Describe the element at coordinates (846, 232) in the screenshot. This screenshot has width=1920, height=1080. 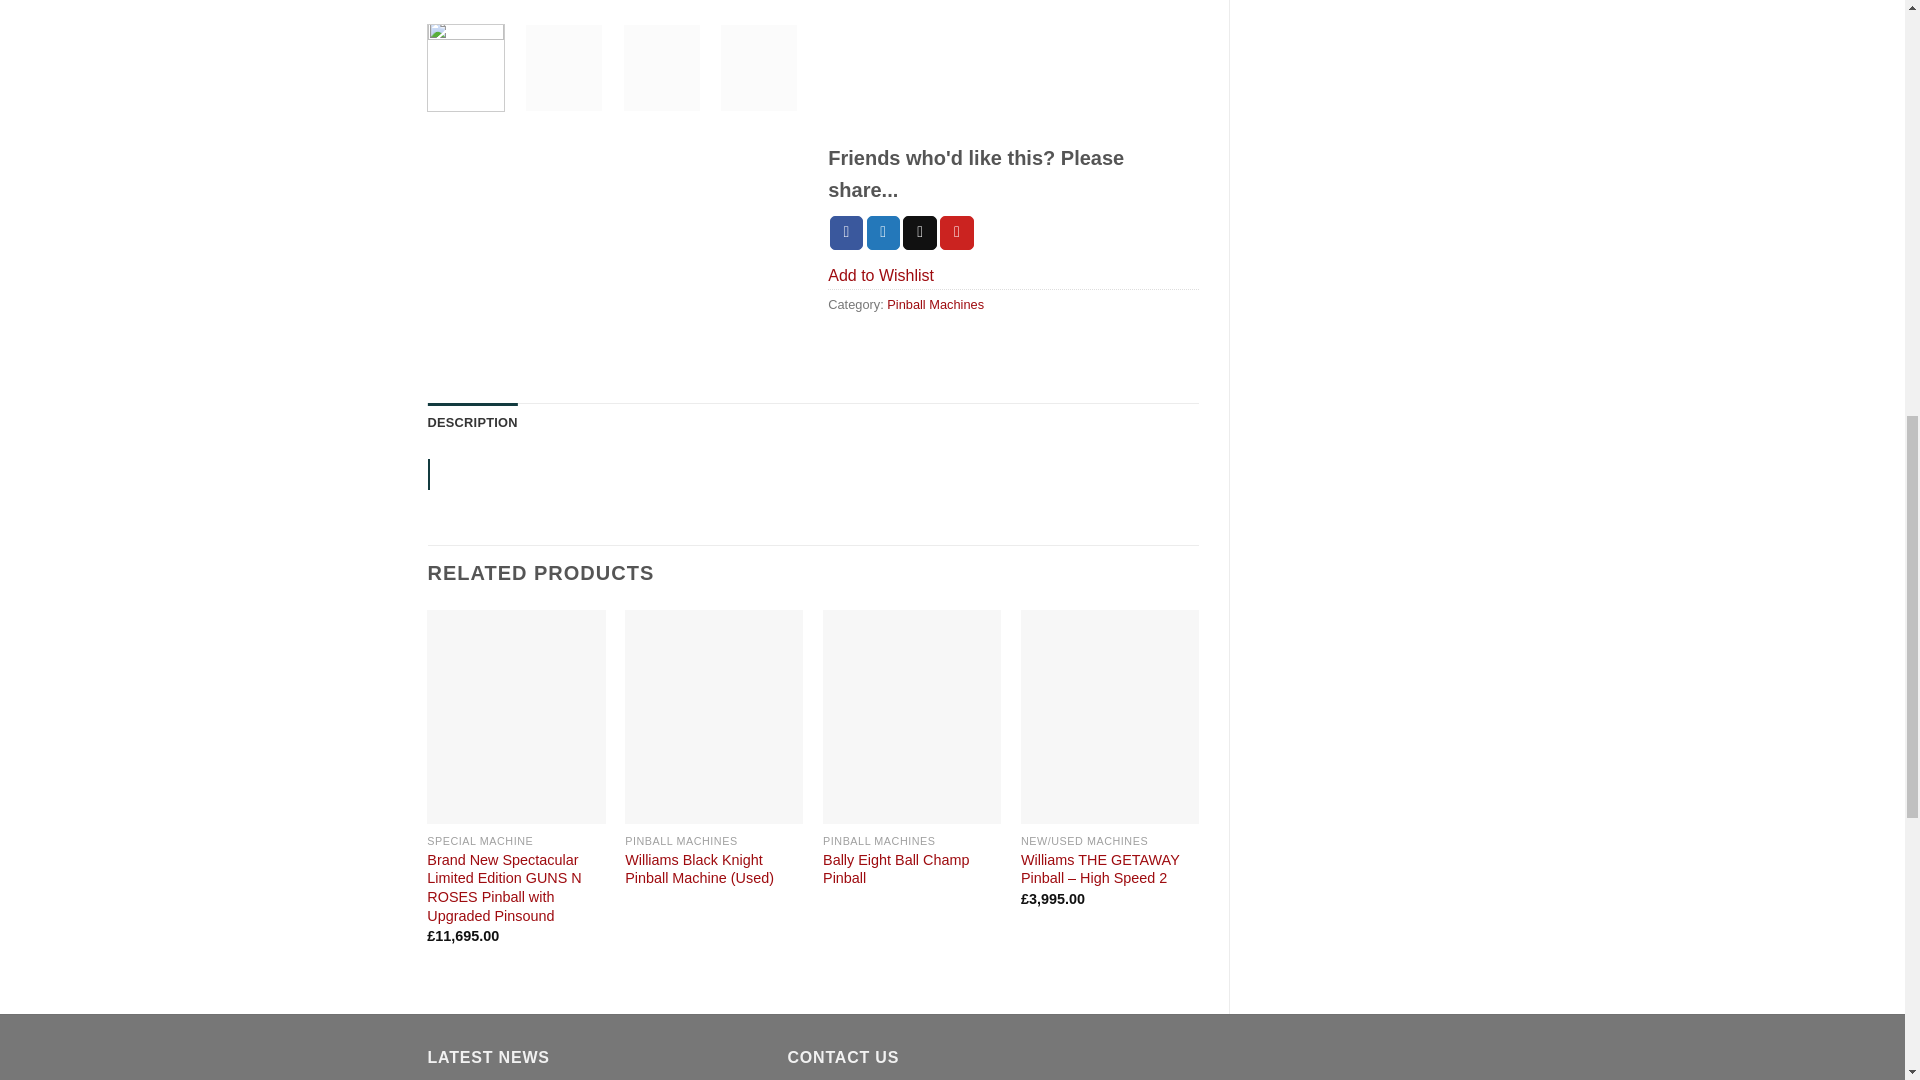
I see `Share on Facebook` at that location.